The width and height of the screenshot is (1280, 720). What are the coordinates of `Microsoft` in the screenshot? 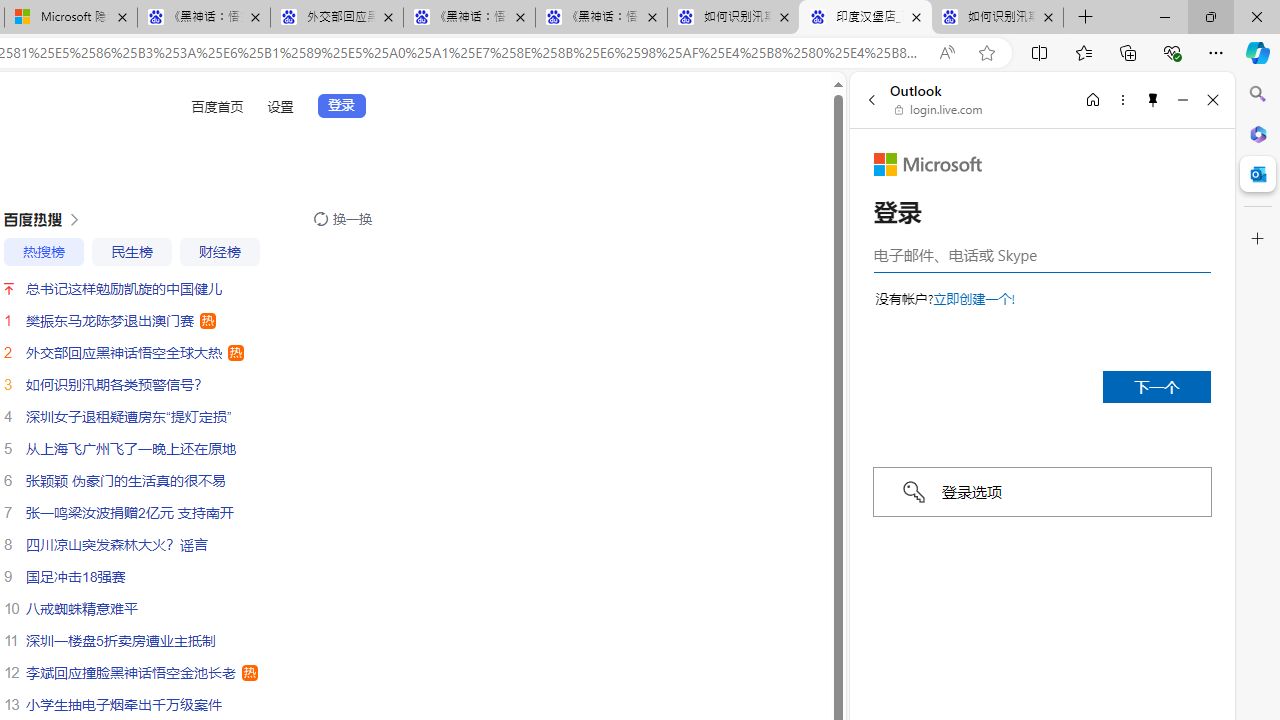 It's located at (928, 164).